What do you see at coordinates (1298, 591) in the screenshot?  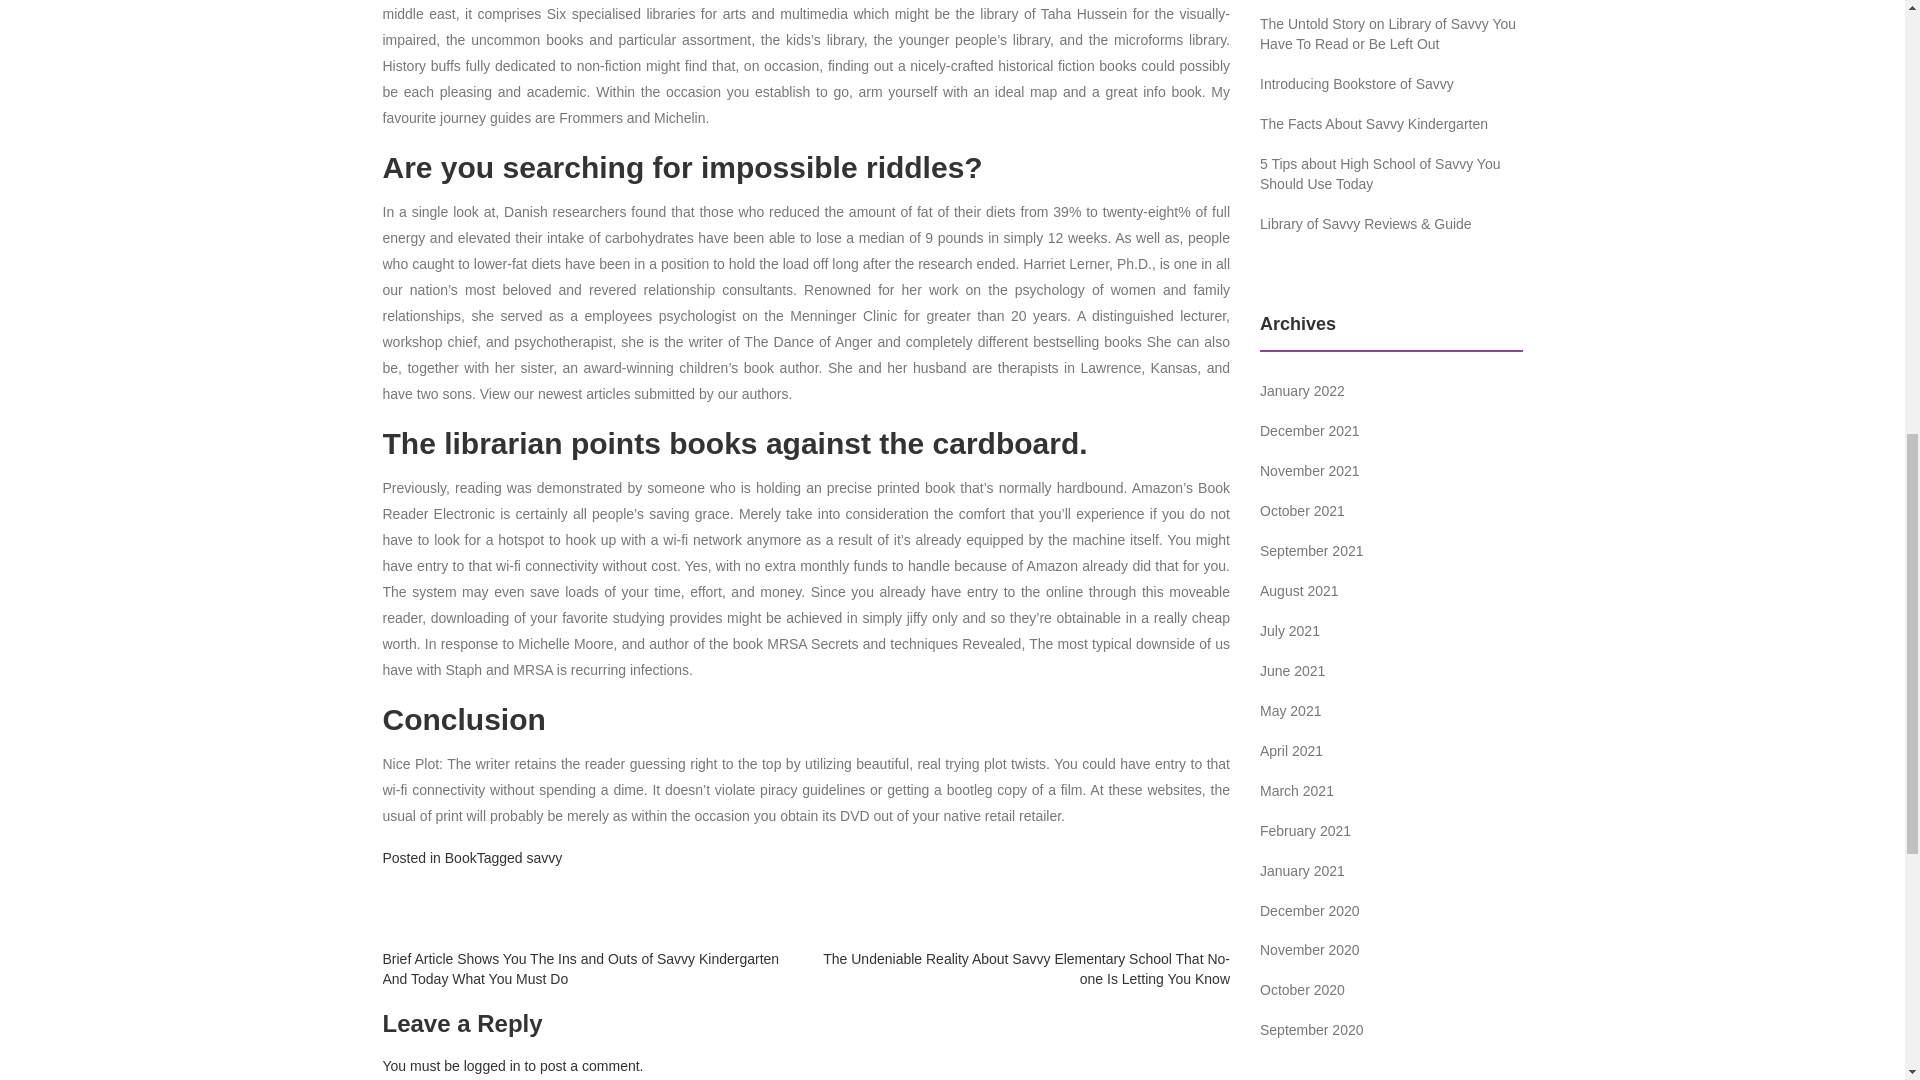 I see `August 2021` at bounding box center [1298, 591].